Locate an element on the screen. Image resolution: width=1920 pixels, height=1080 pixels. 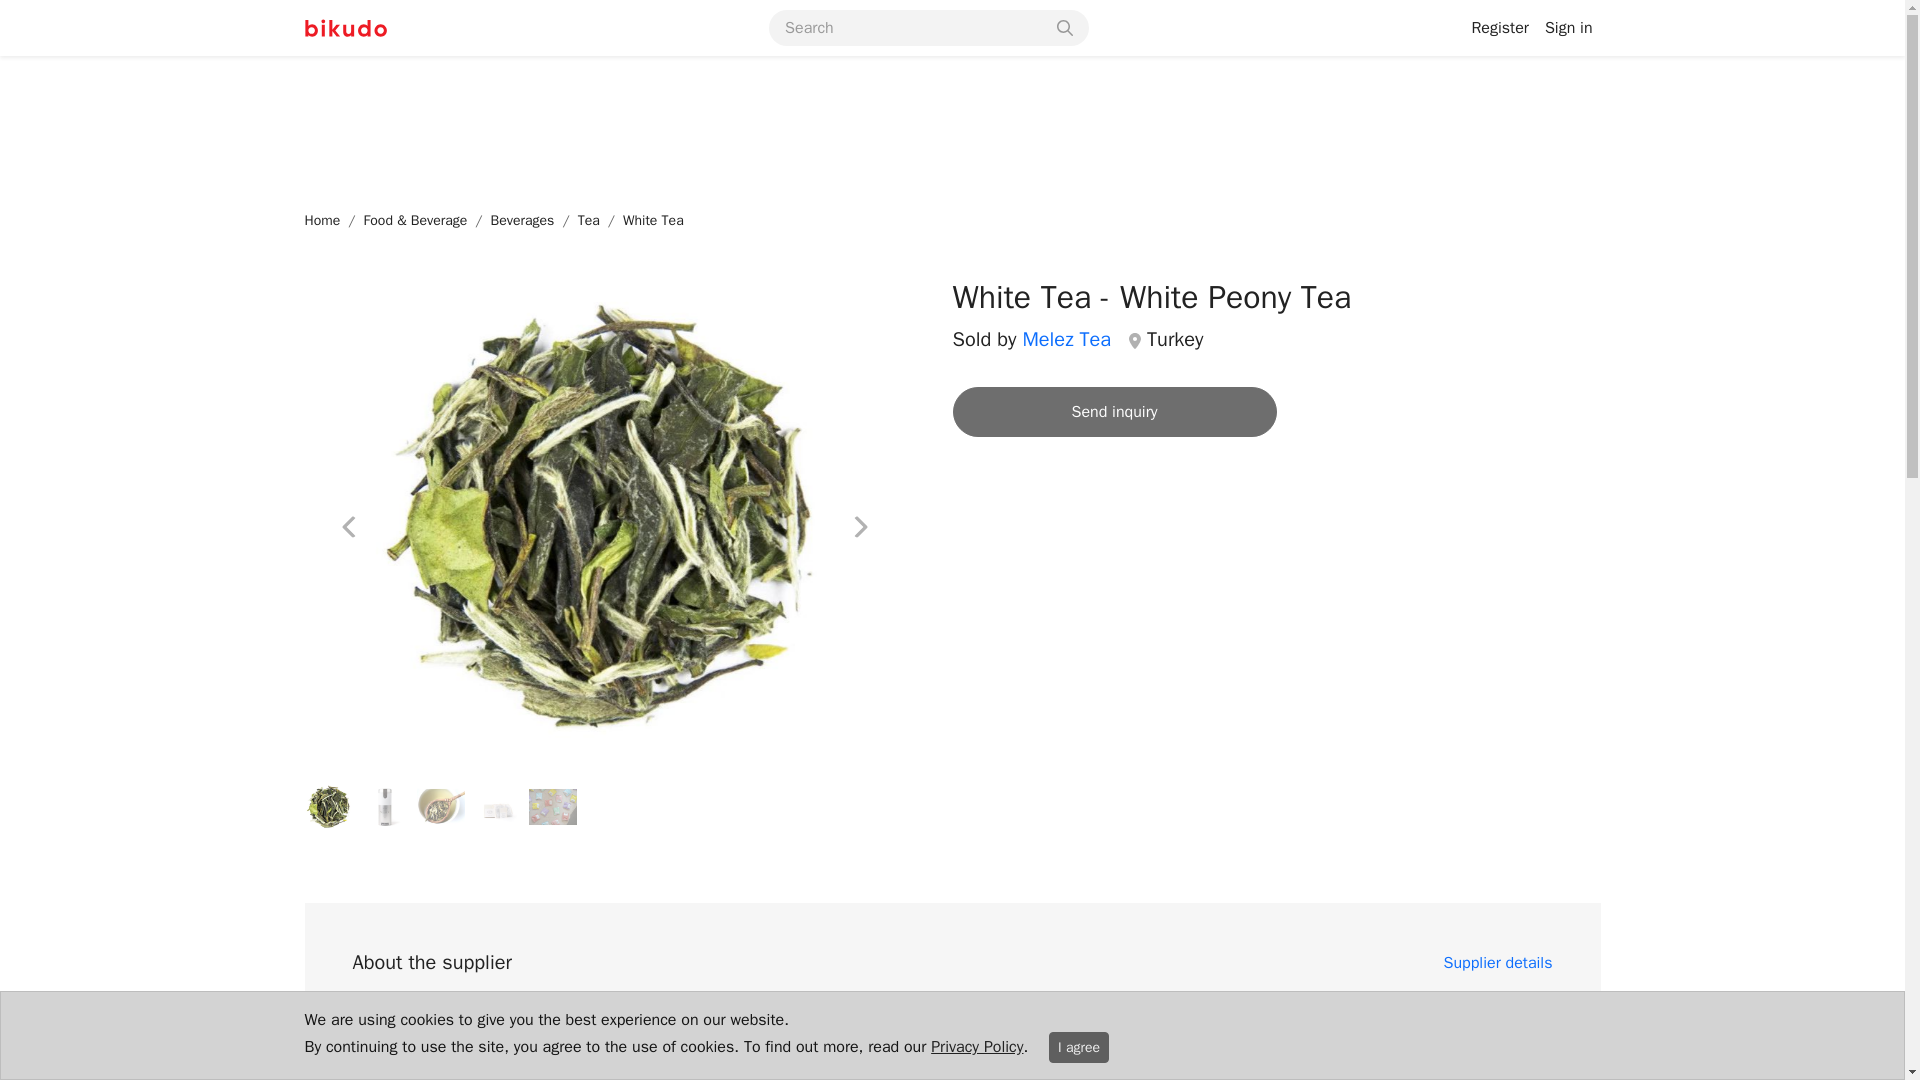
Melez Tea is located at coordinates (460, 1030).